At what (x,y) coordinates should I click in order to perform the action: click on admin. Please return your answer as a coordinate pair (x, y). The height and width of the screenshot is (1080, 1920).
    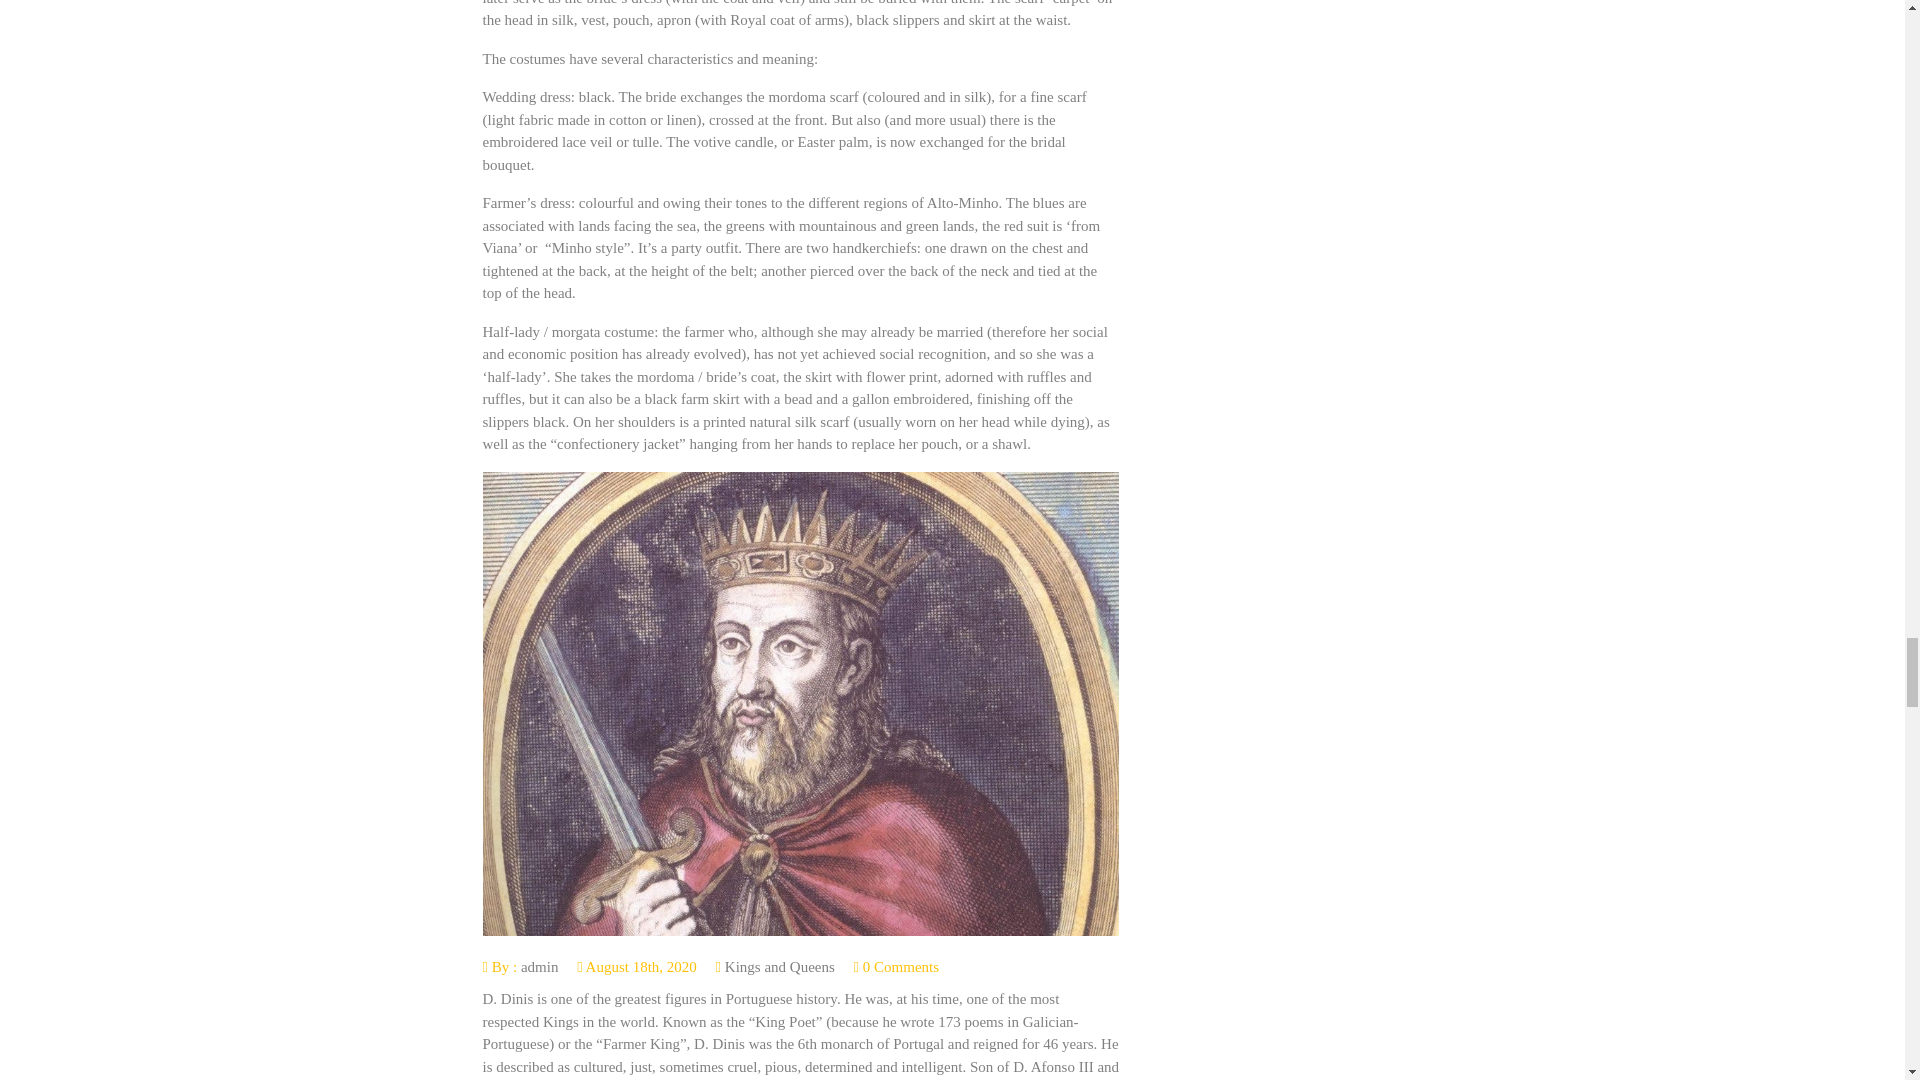
    Looking at the image, I should click on (539, 967).